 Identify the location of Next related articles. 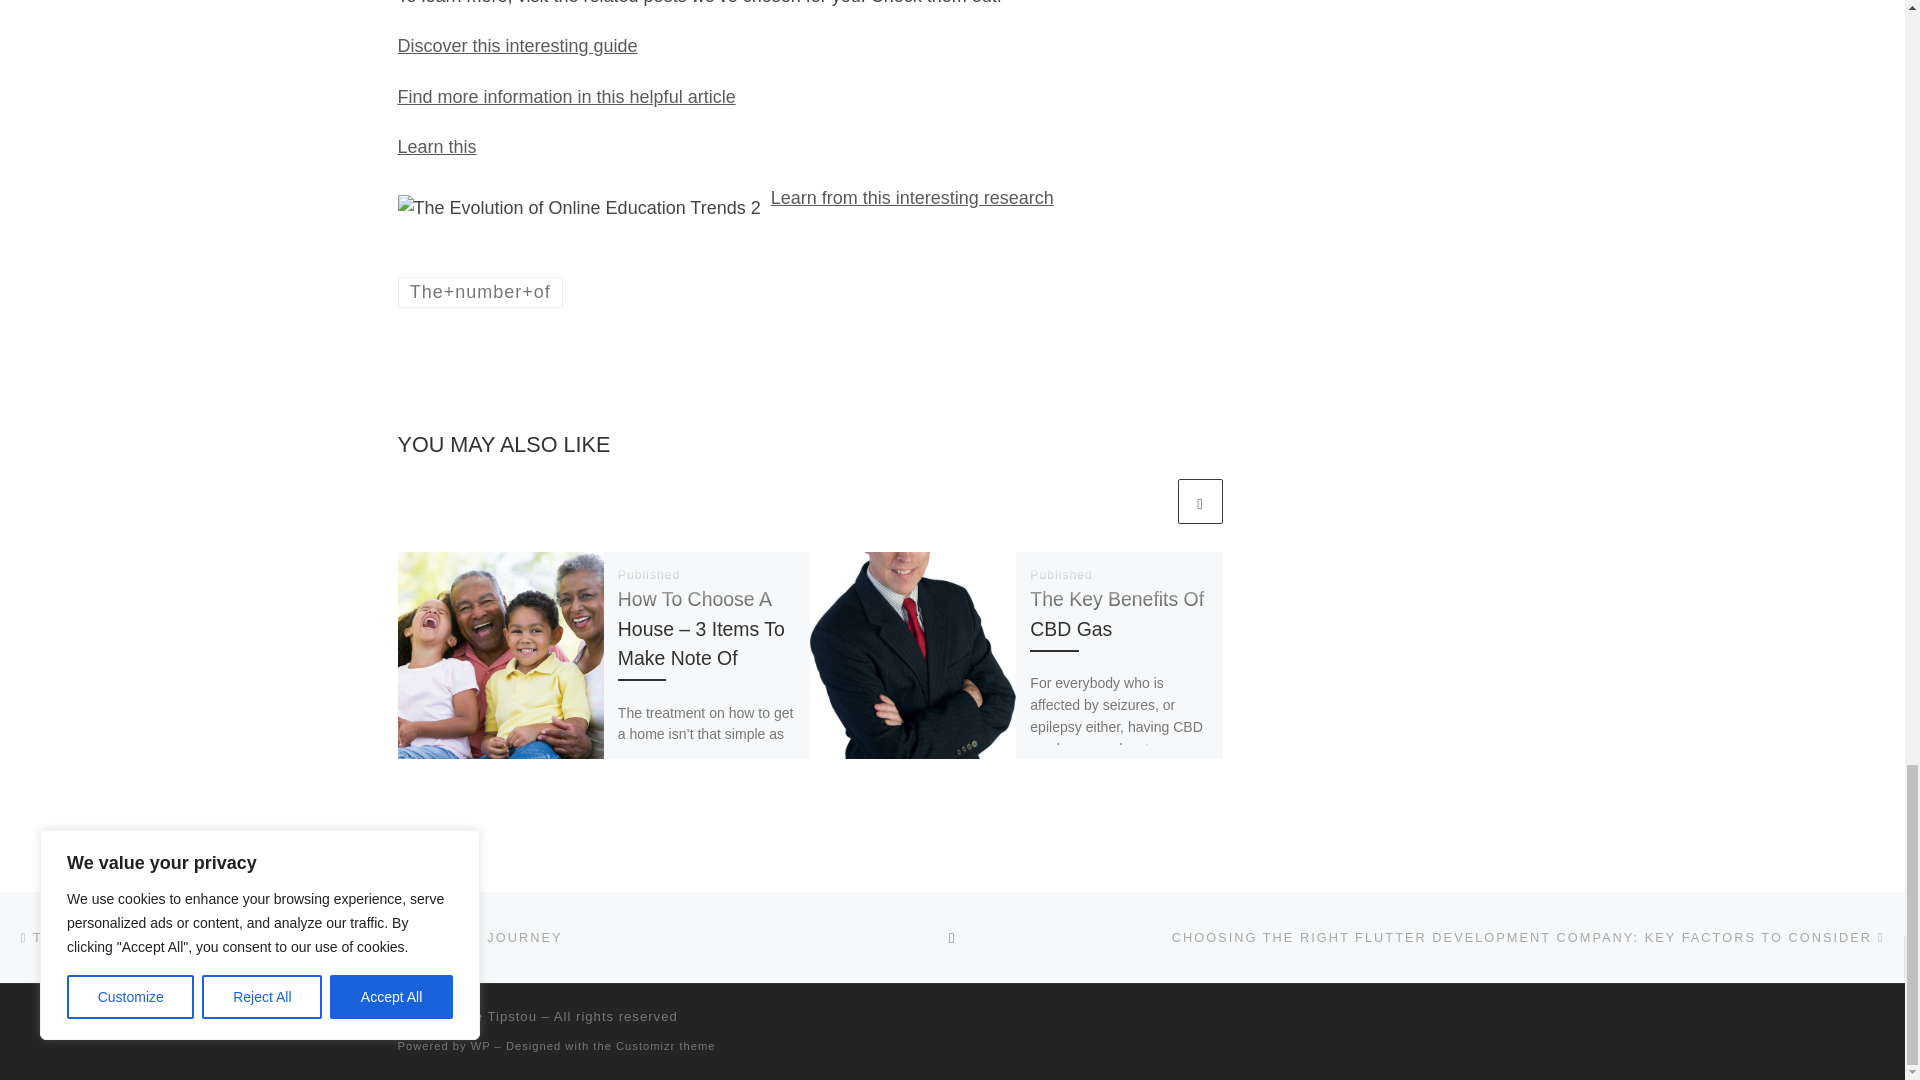
(1200, 501).